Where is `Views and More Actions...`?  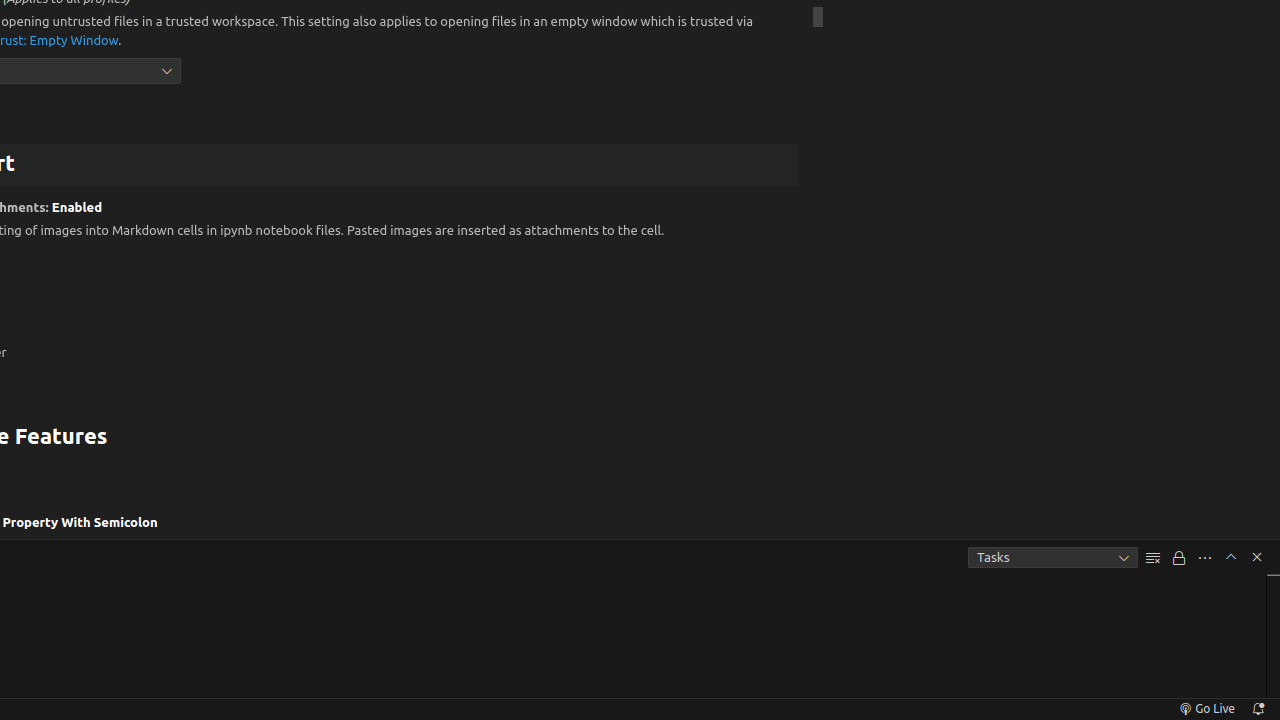
Views and More Actions... is located at coordinates (1205, 558).